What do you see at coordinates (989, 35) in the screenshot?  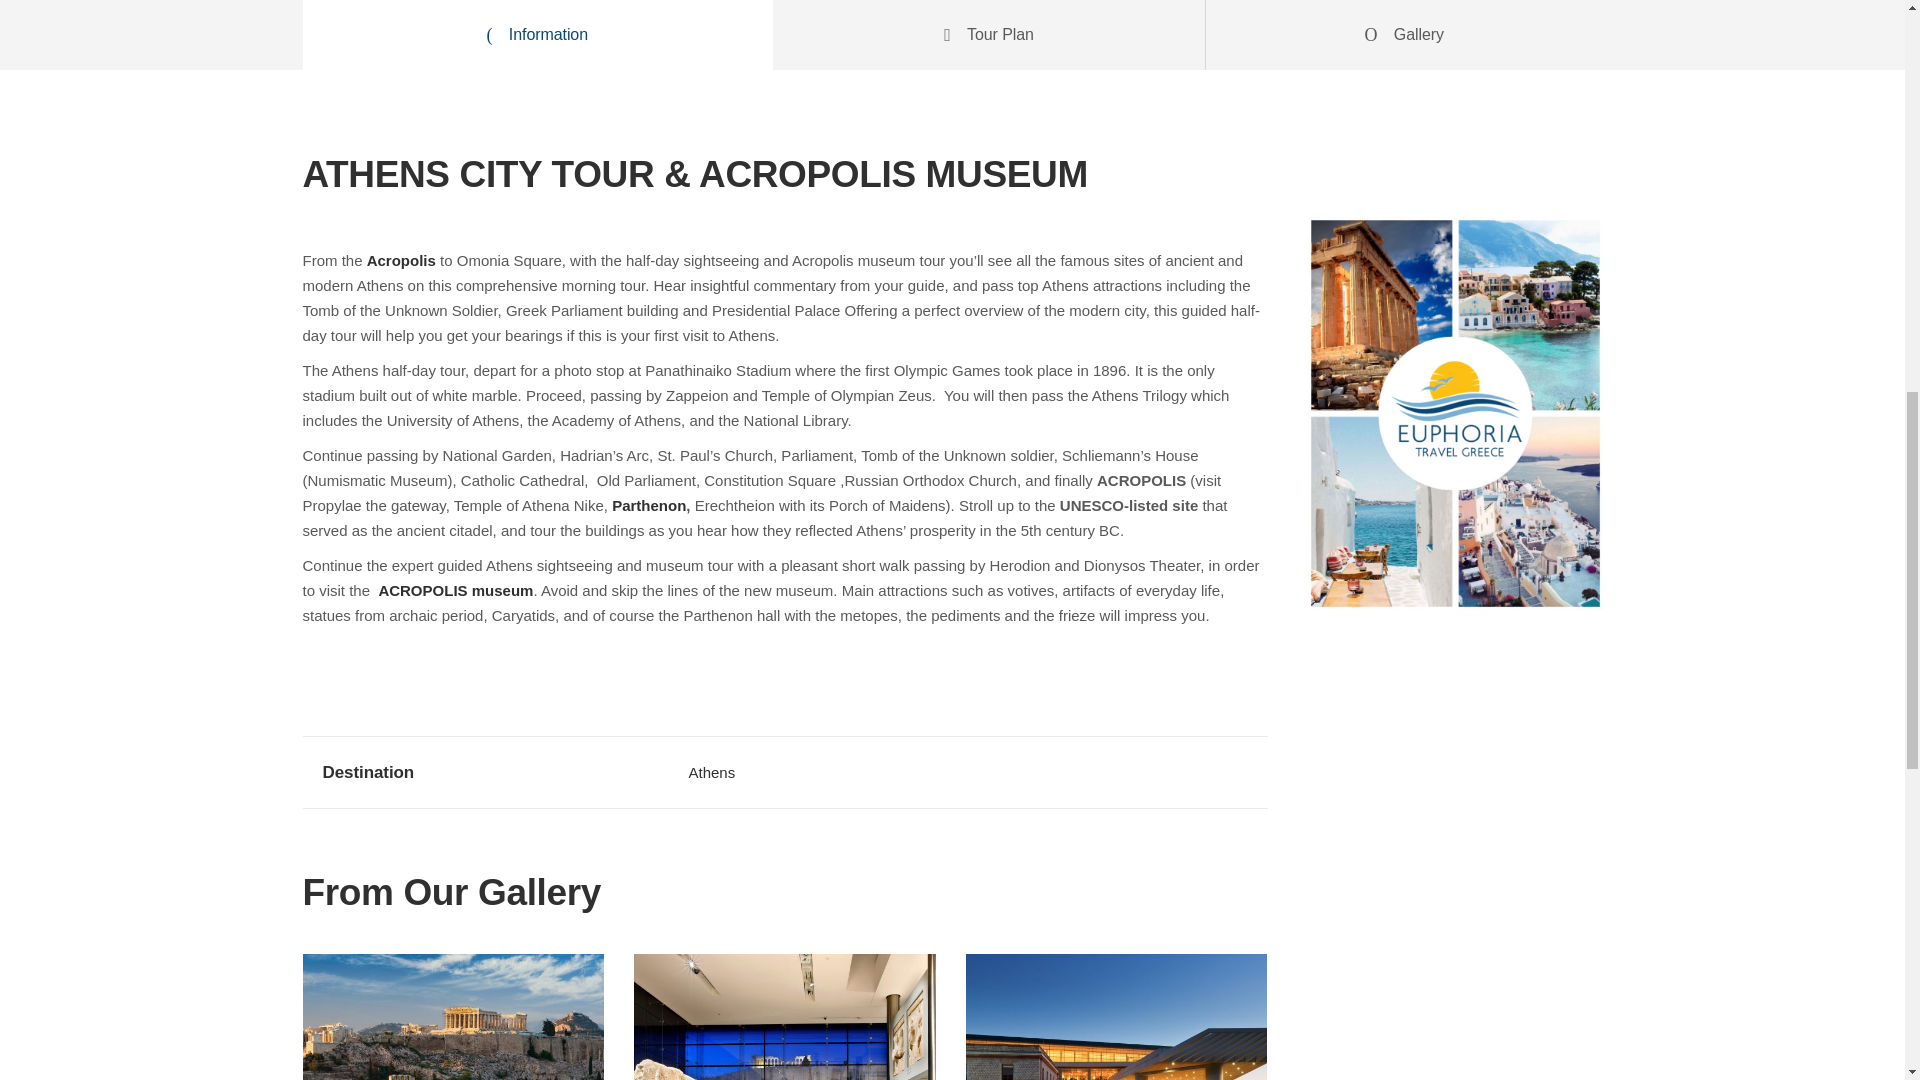 I see `Tour Plan` at bounding box center [989, 35].